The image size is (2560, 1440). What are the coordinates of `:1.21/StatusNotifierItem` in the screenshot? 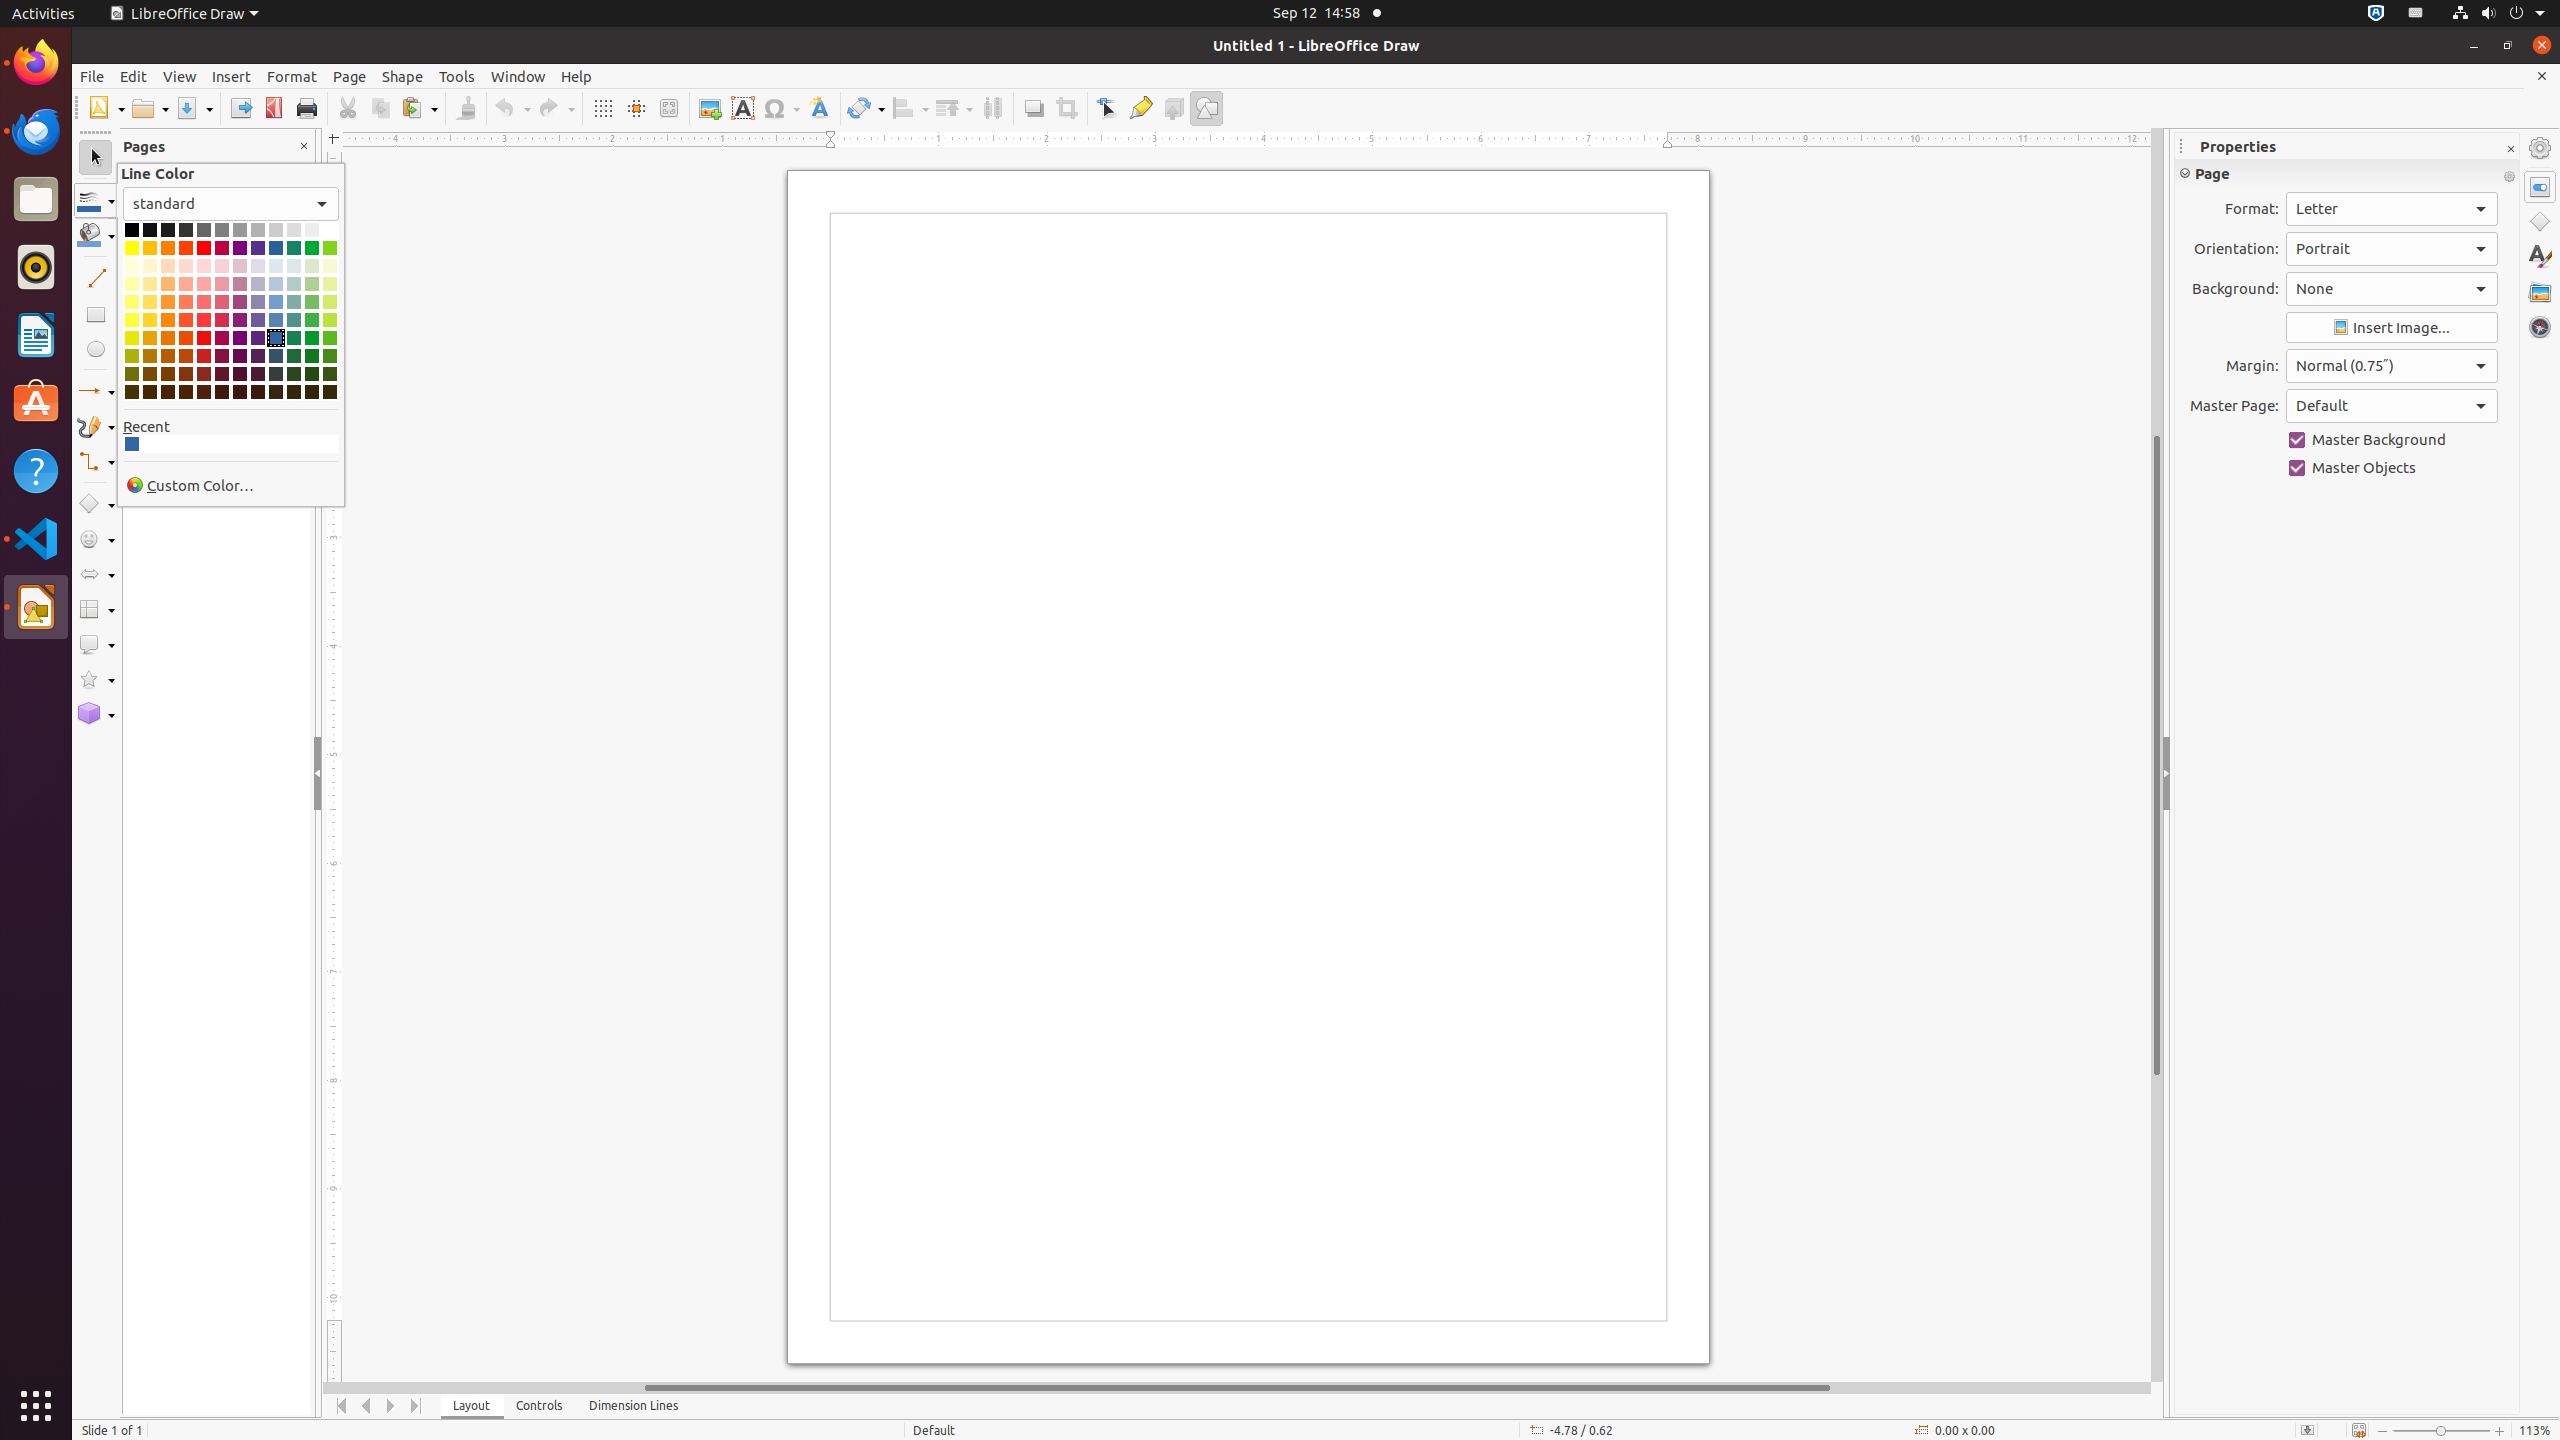 It's located at (2416, 14).